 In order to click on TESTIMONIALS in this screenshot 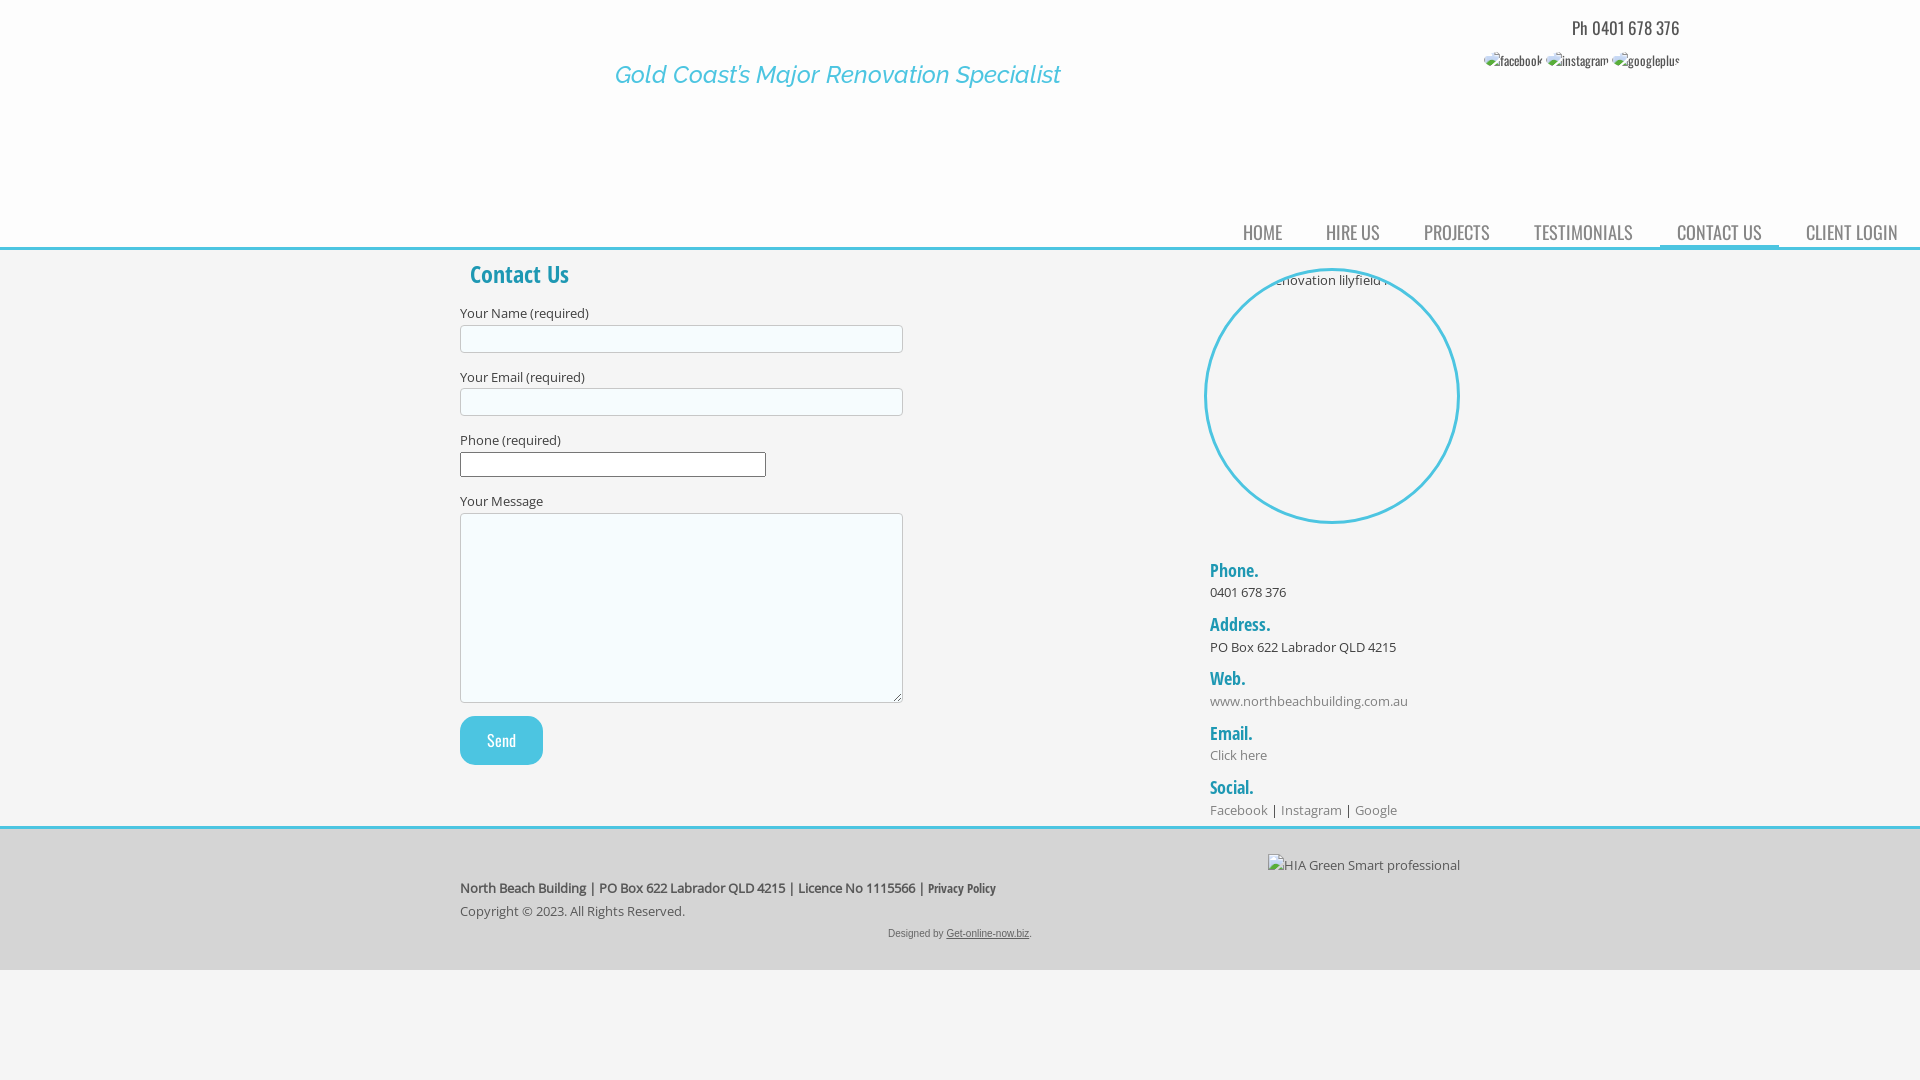, I will do `click(1584, 229)`.